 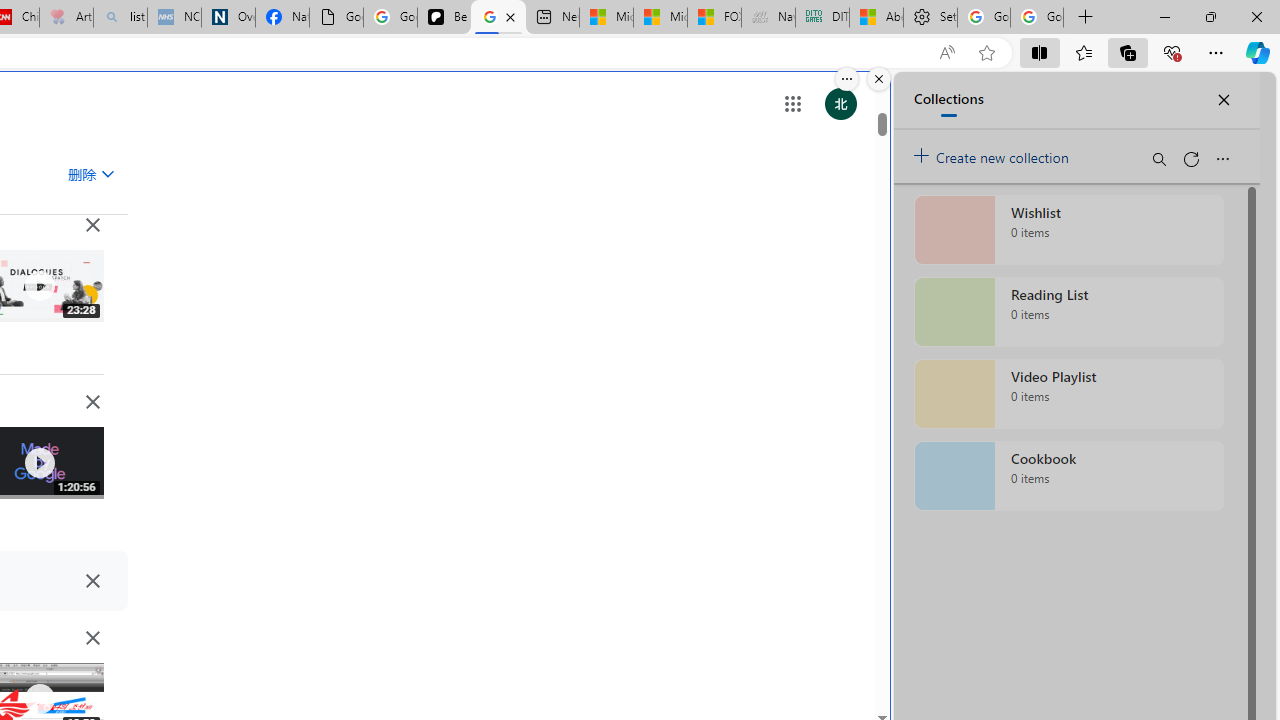 I want to click on Class: DI7Mnf NMm5M, so click(x=92, y=580).